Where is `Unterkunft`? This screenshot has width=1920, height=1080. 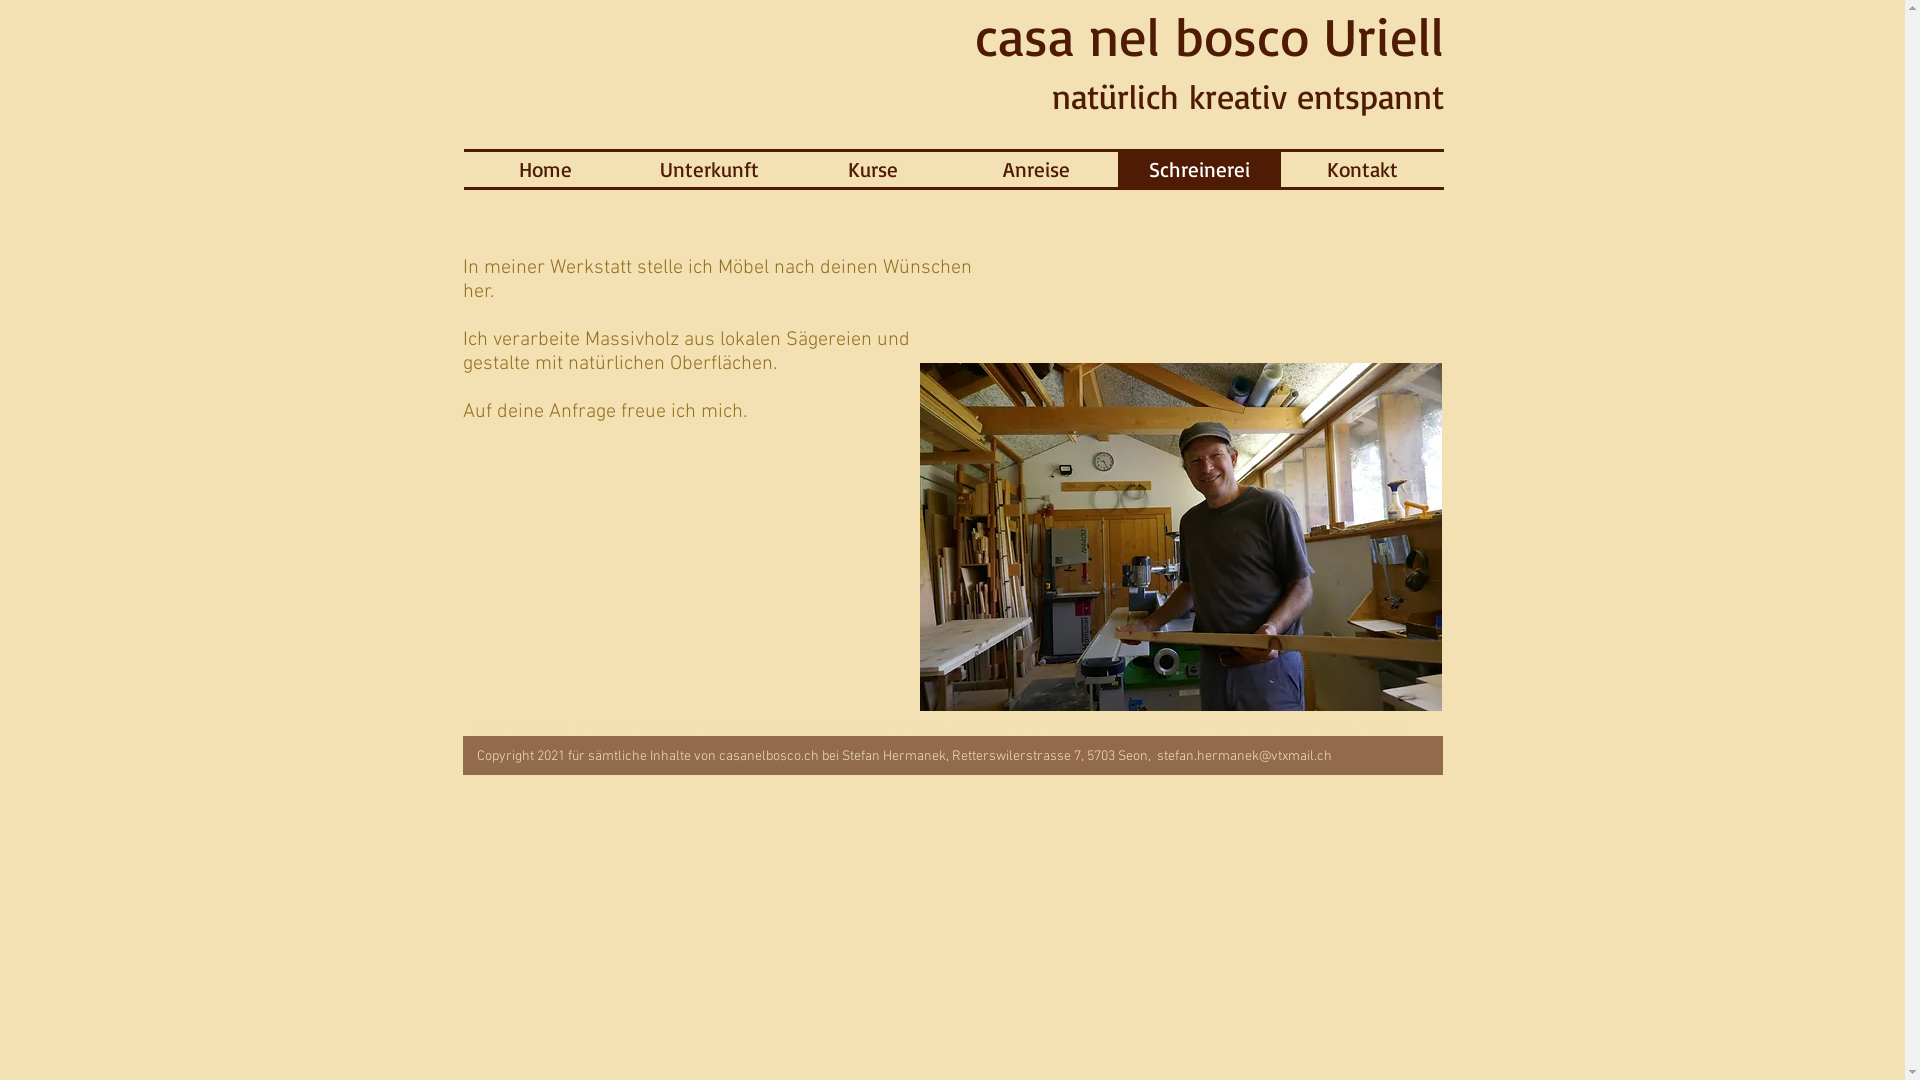
Unterkunft is located at coordinates (710, 169).